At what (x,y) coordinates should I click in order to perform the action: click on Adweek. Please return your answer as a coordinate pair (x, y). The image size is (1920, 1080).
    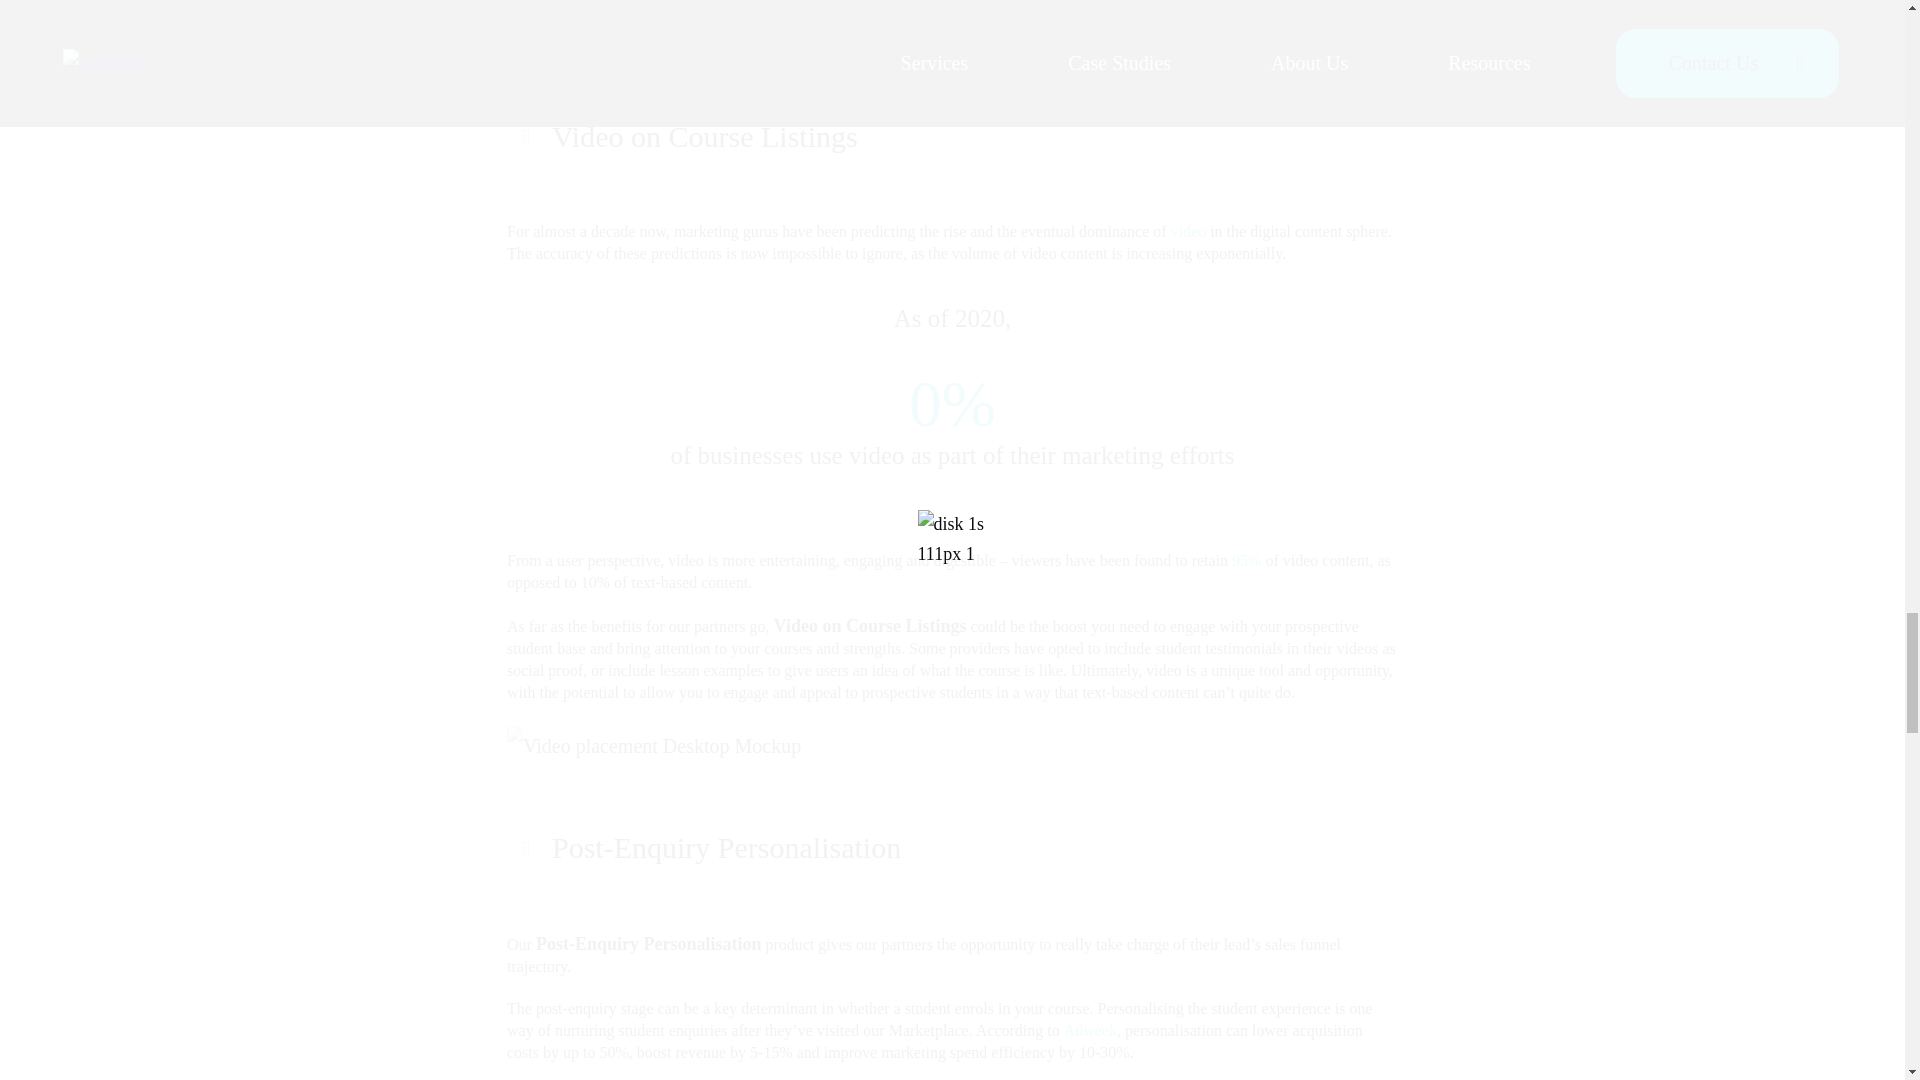
    Looking at the image, I should click on (1090, 1030).